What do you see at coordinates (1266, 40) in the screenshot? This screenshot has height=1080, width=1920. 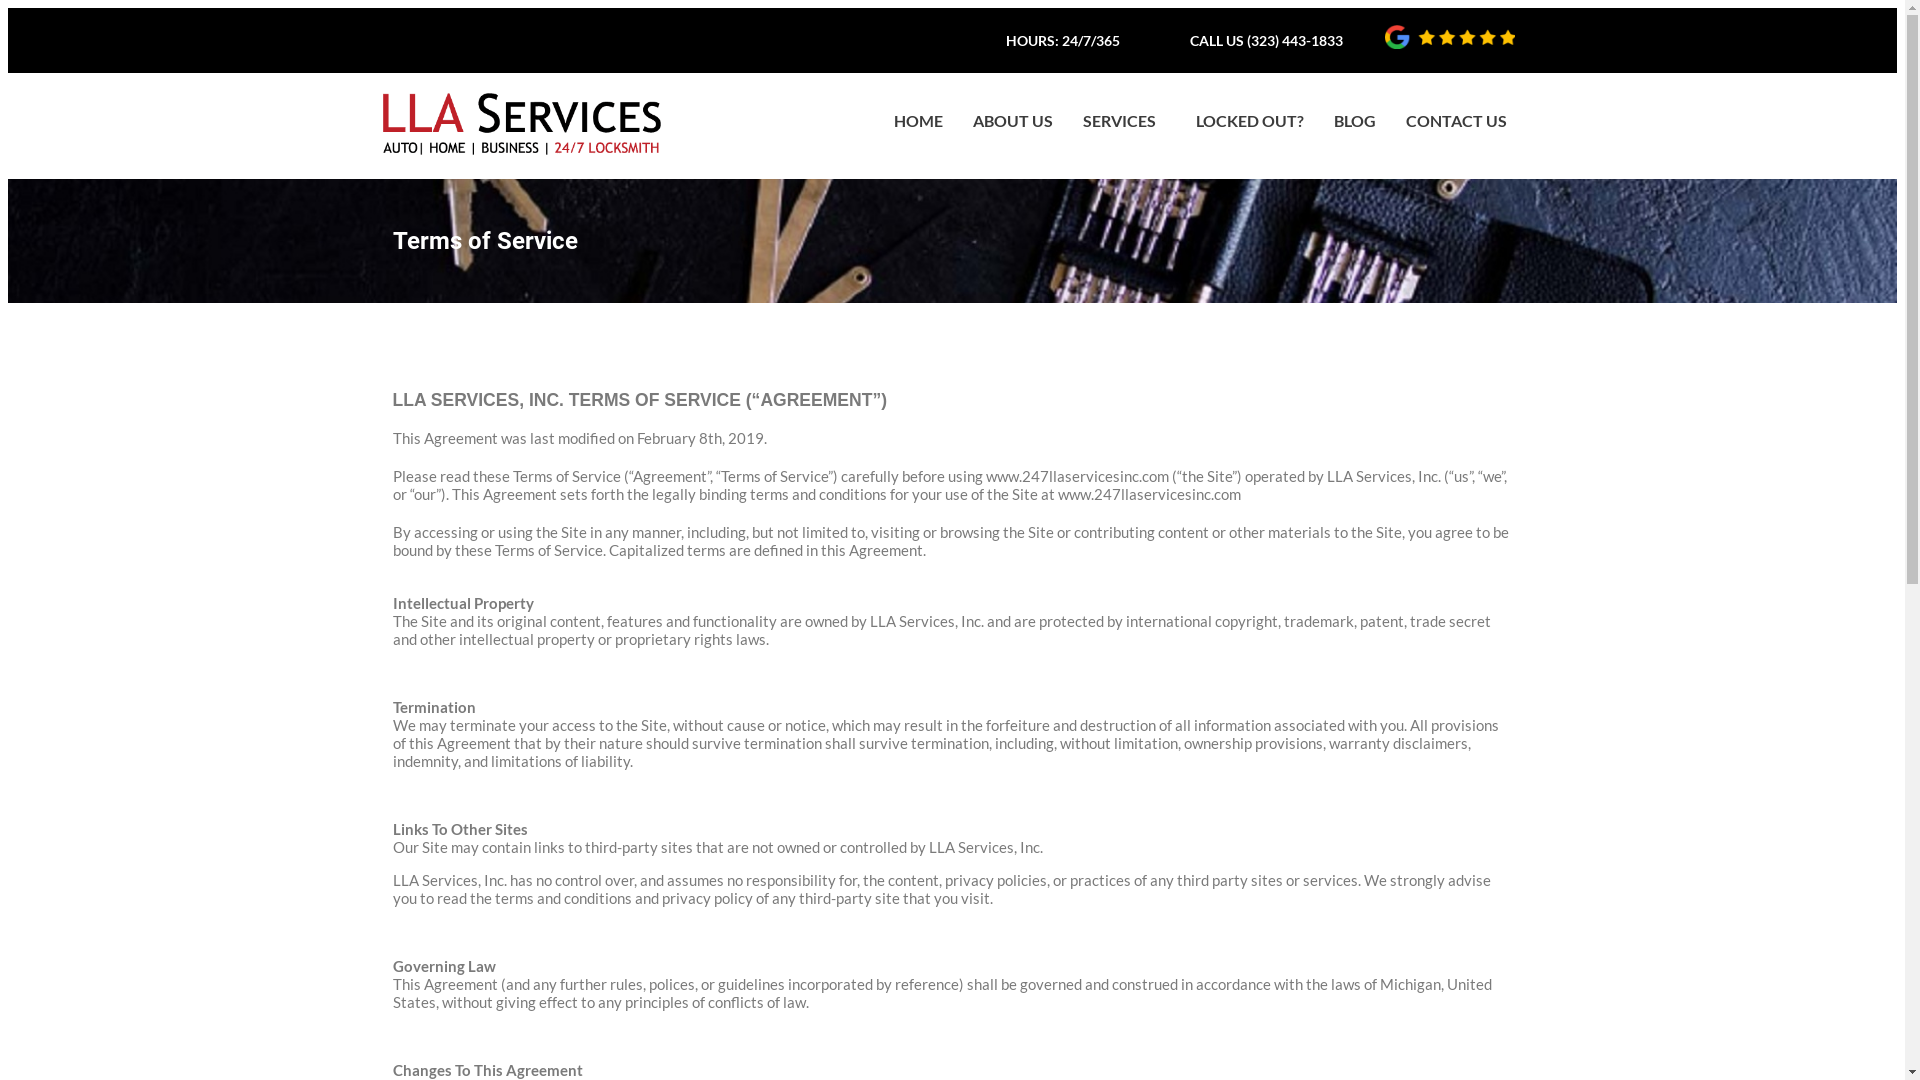 I see `CALL US (323) 443-1833` at bounding box center [1266, 40].